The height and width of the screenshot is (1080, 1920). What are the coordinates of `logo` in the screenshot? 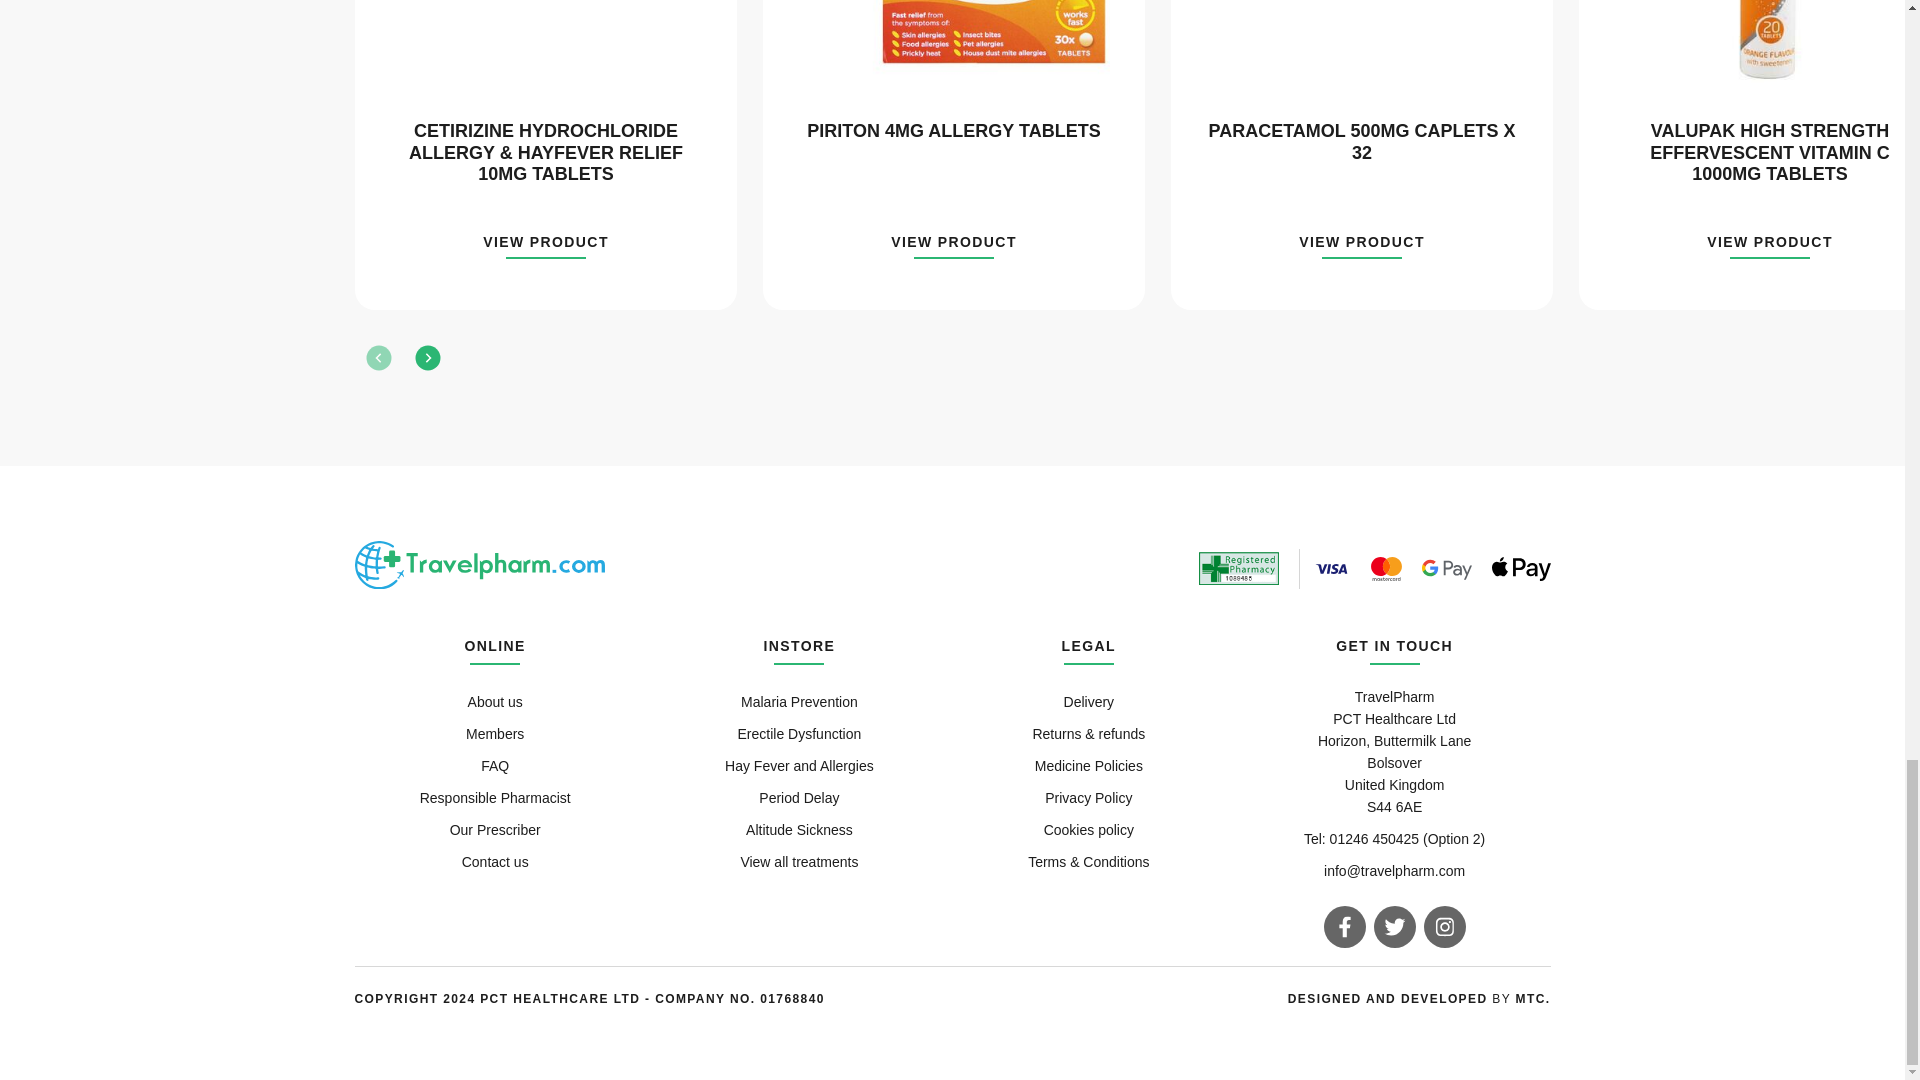 It's located at (478, 565).